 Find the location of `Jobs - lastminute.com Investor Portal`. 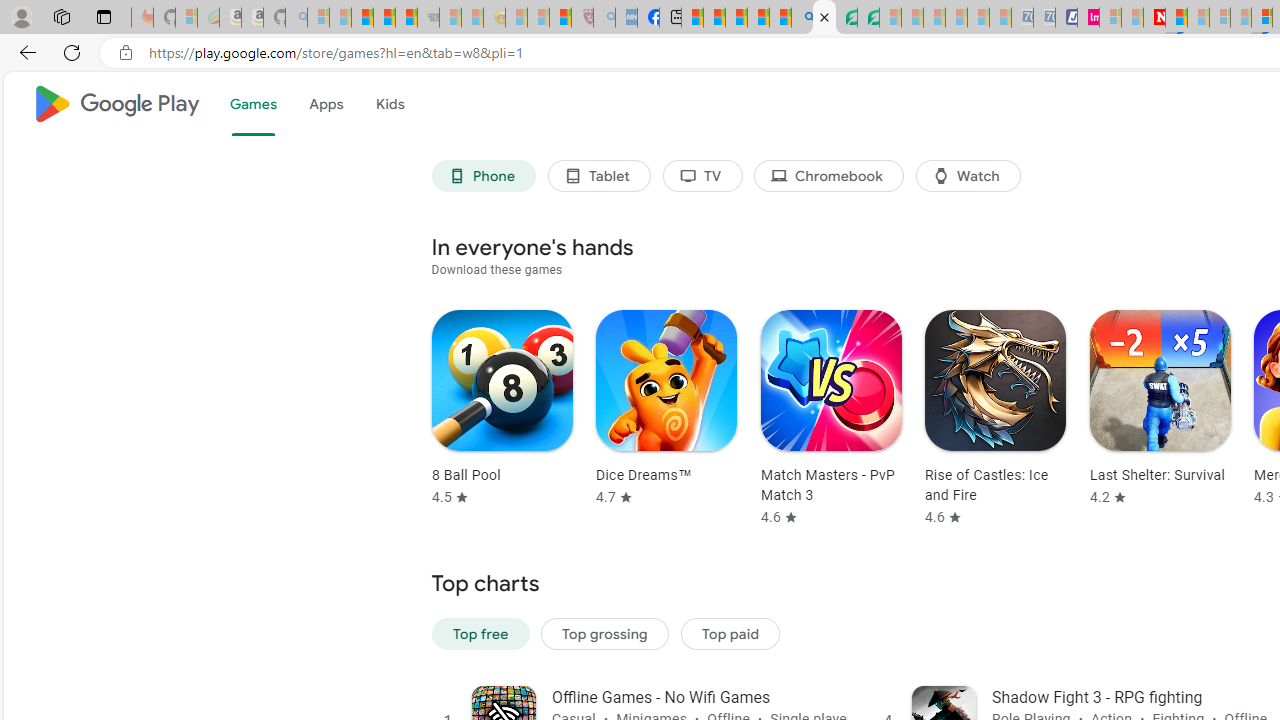

Jobs - lastminute.com Investor Portal is located at coordinates (1088, 18).